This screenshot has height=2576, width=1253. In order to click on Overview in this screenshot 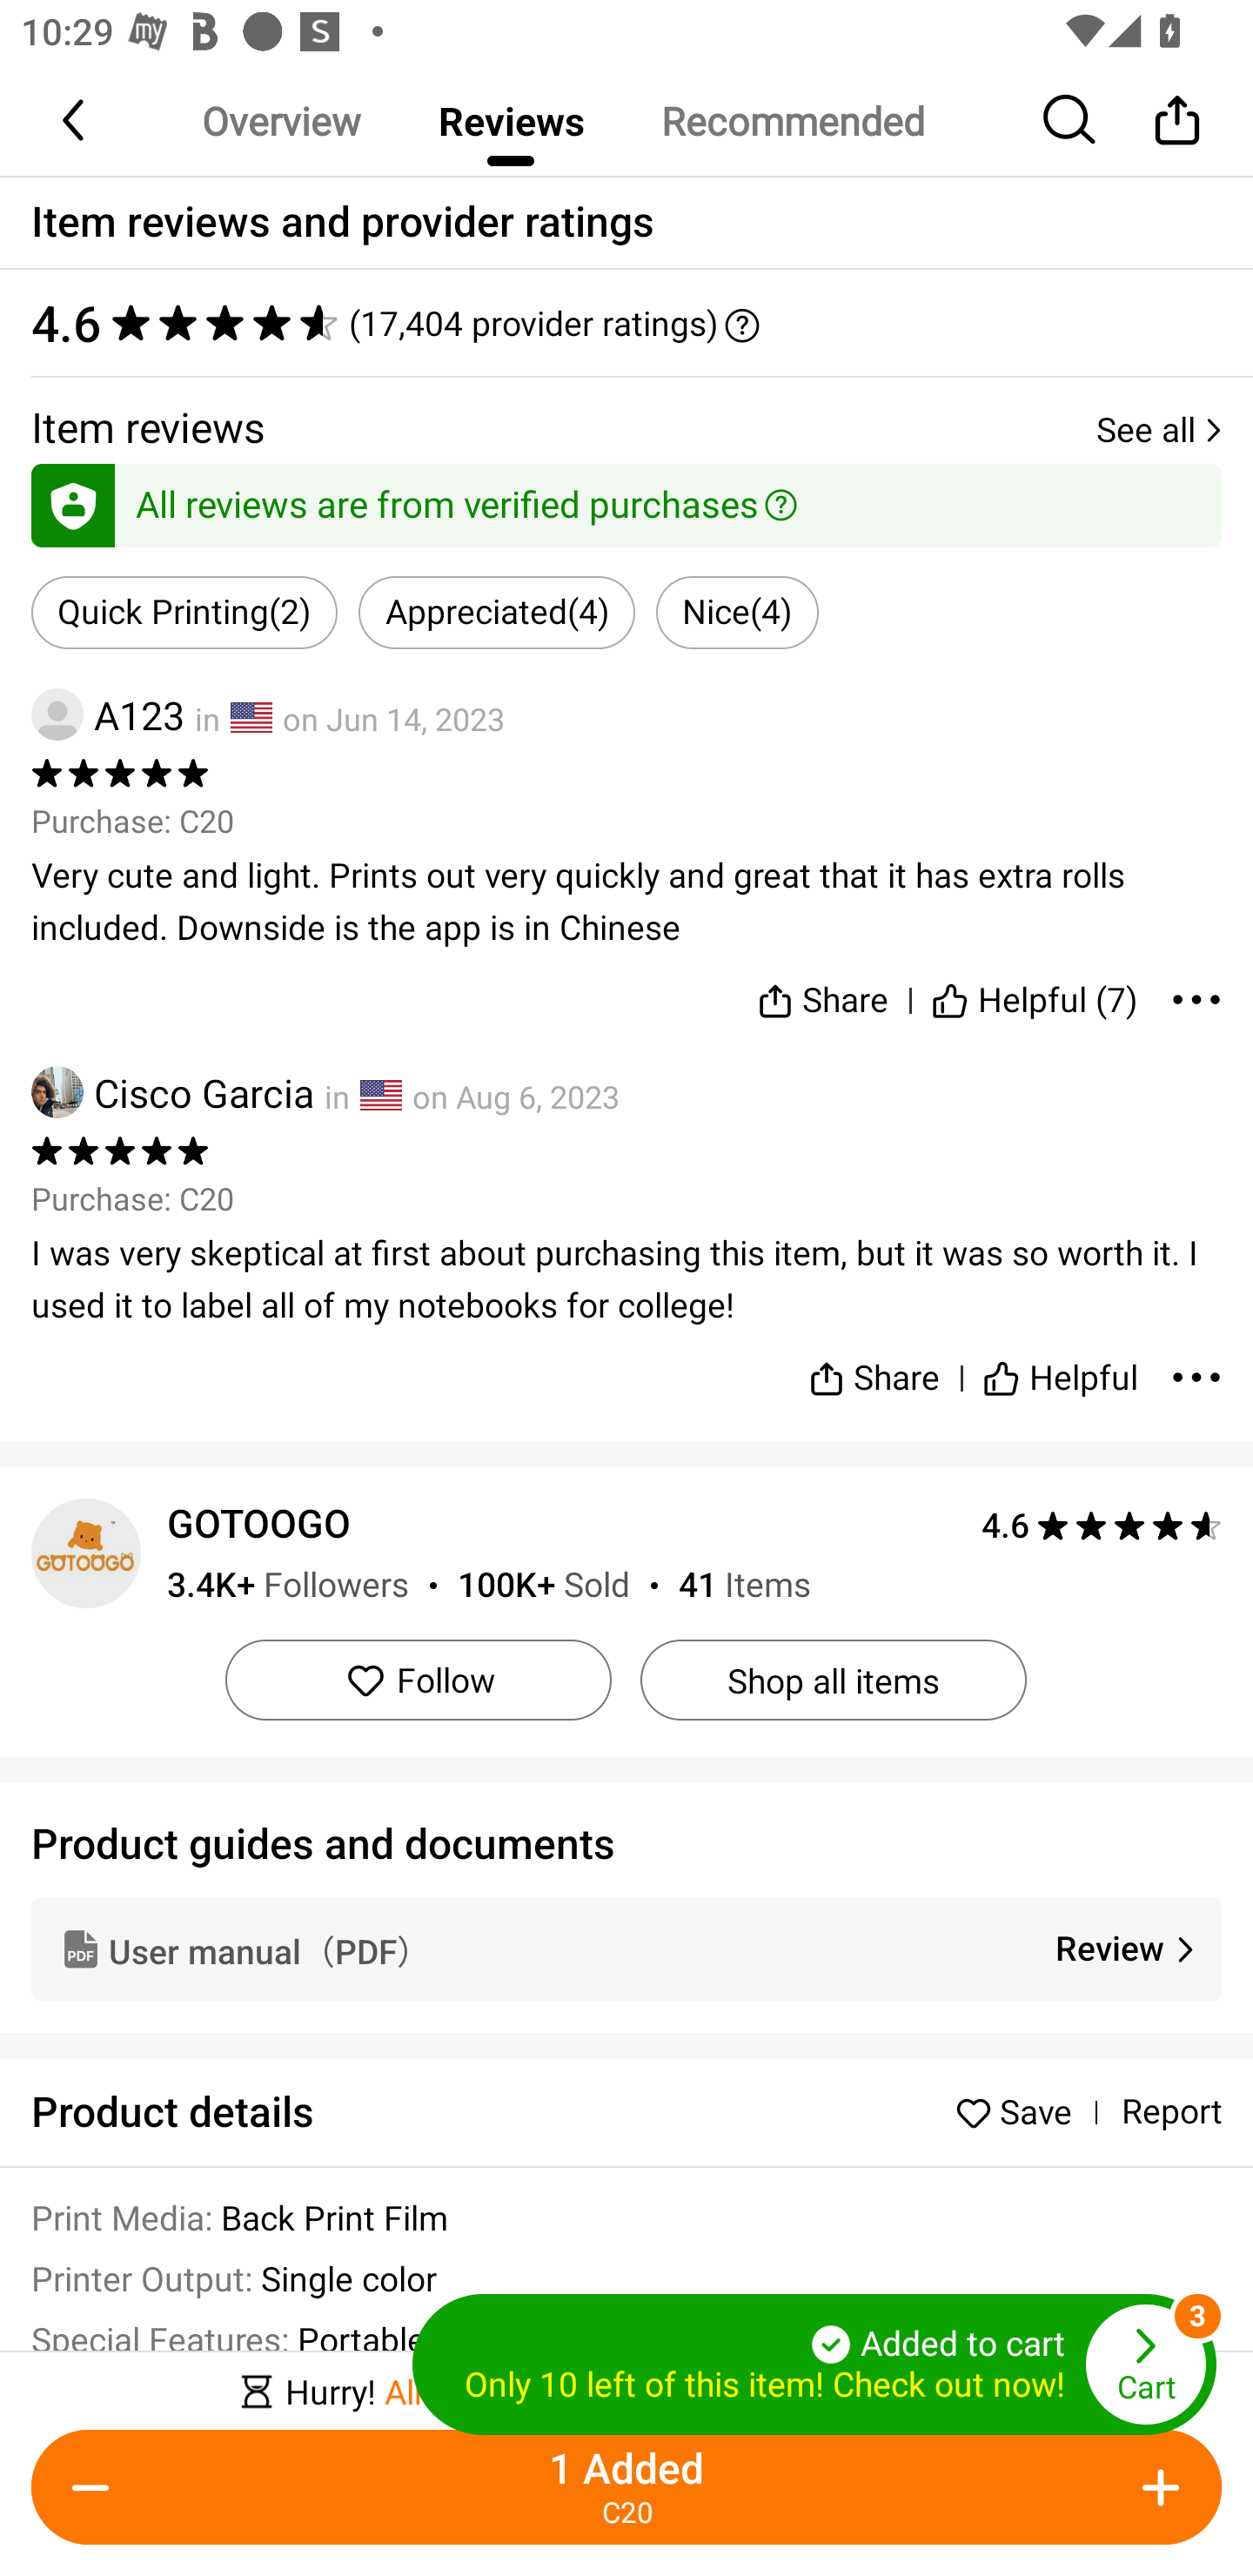, I will do `click(281, 120)`.